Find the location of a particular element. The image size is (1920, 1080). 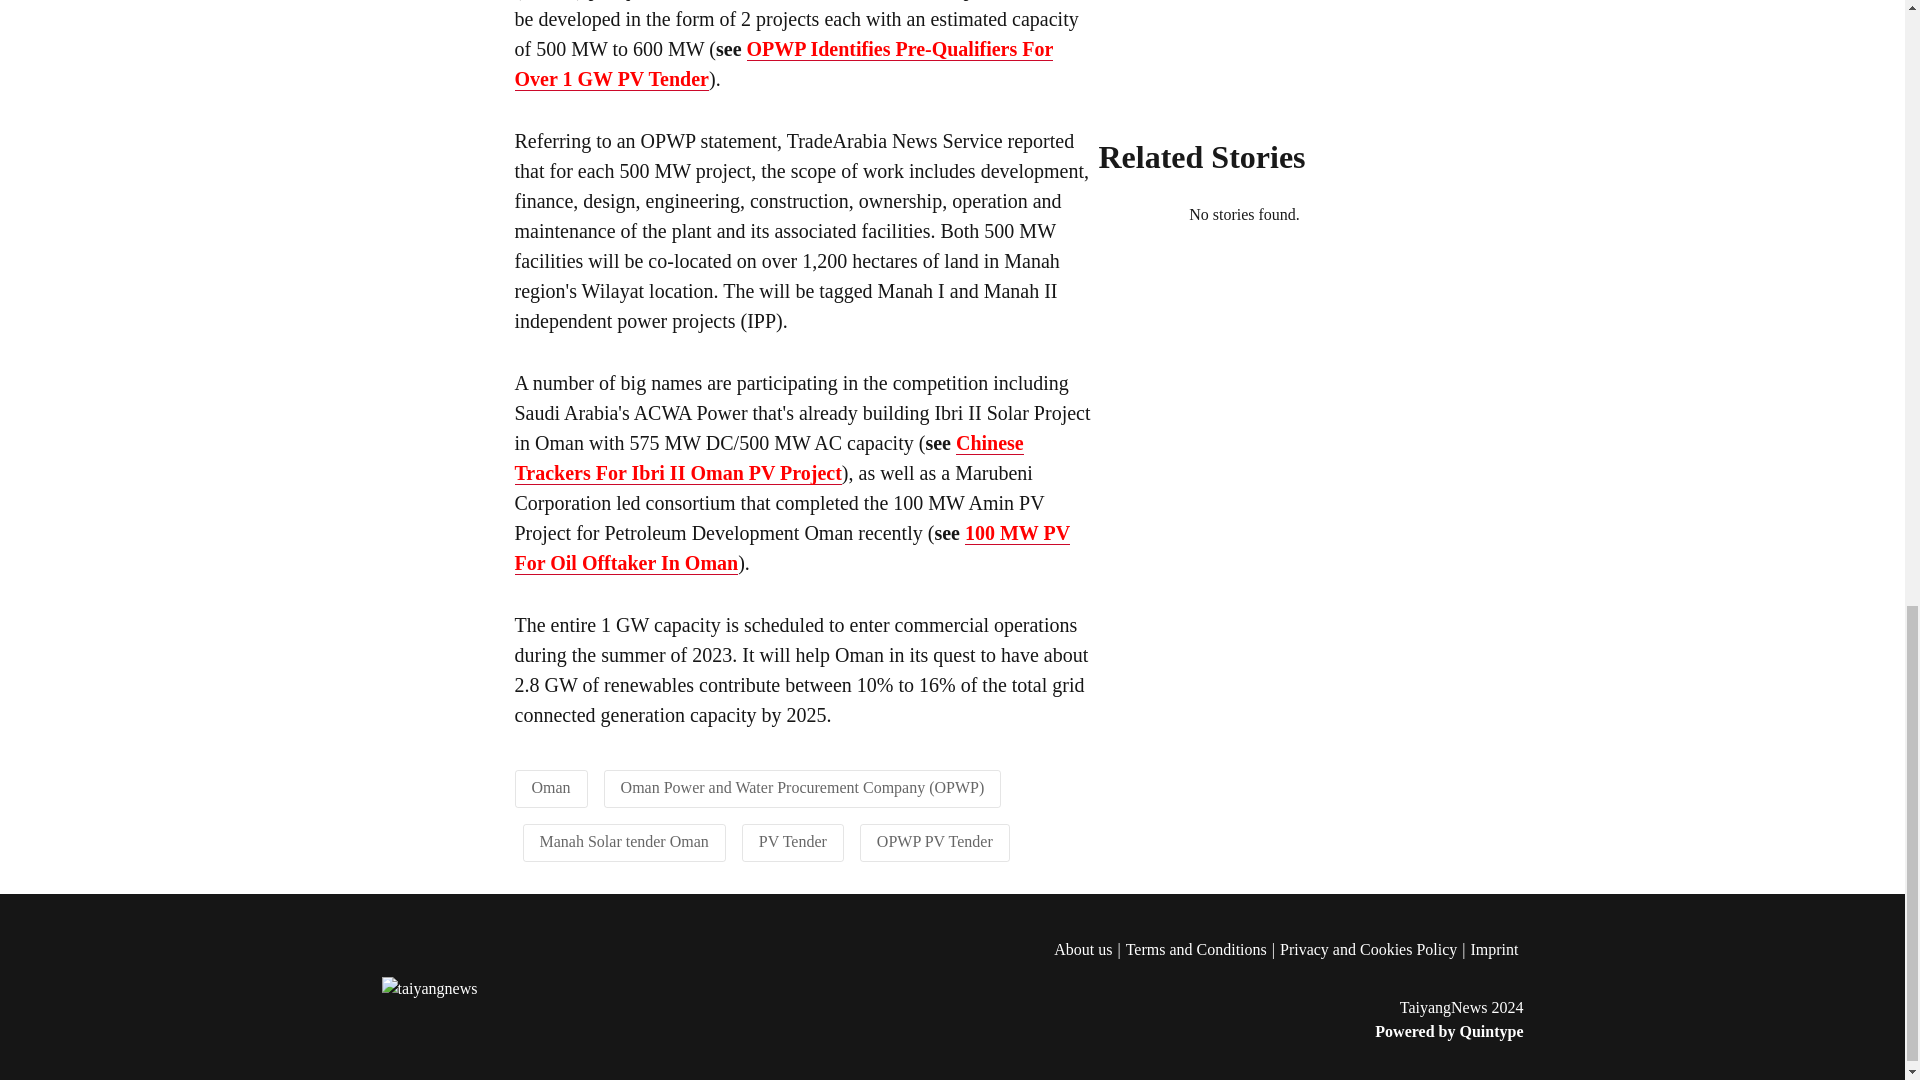

Manah Solar tender Oman is located at coordinates (624, 840).